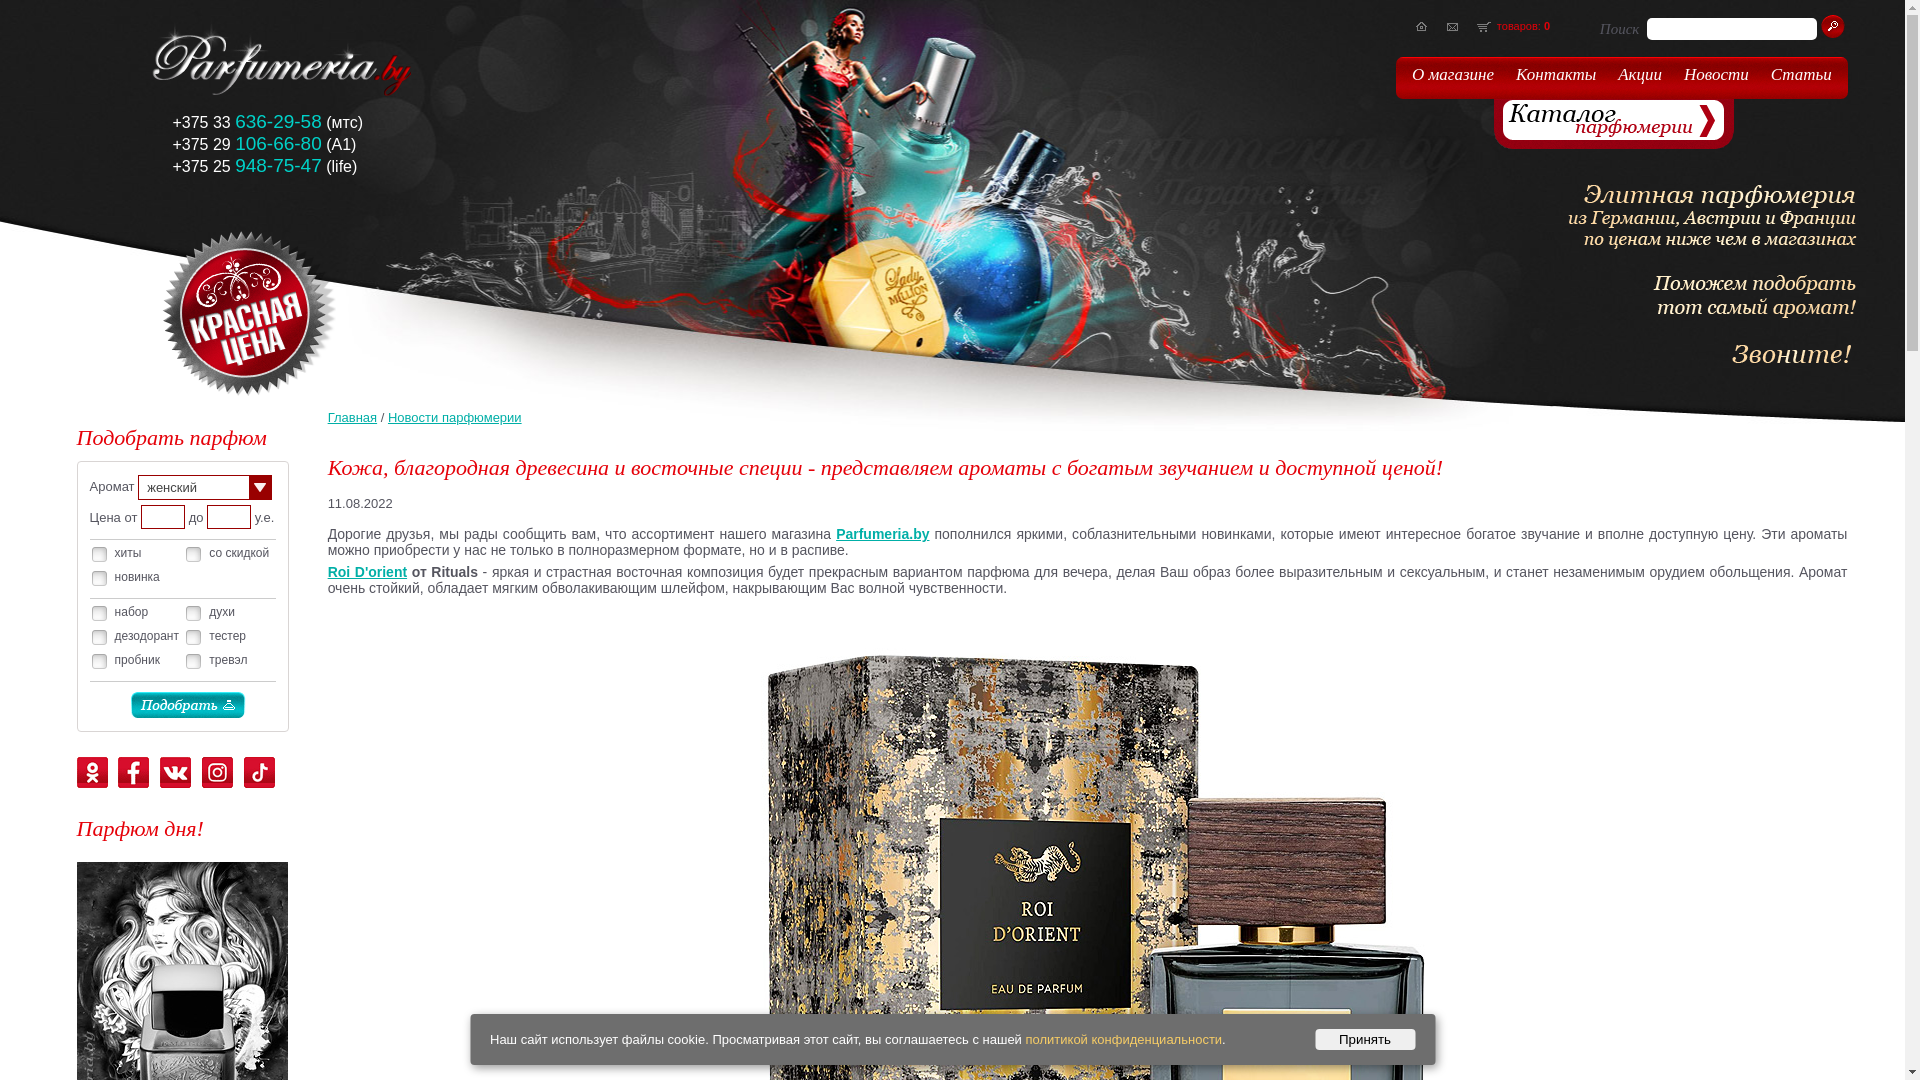  I want to click on Parfumeria.by, so click(882, 534).